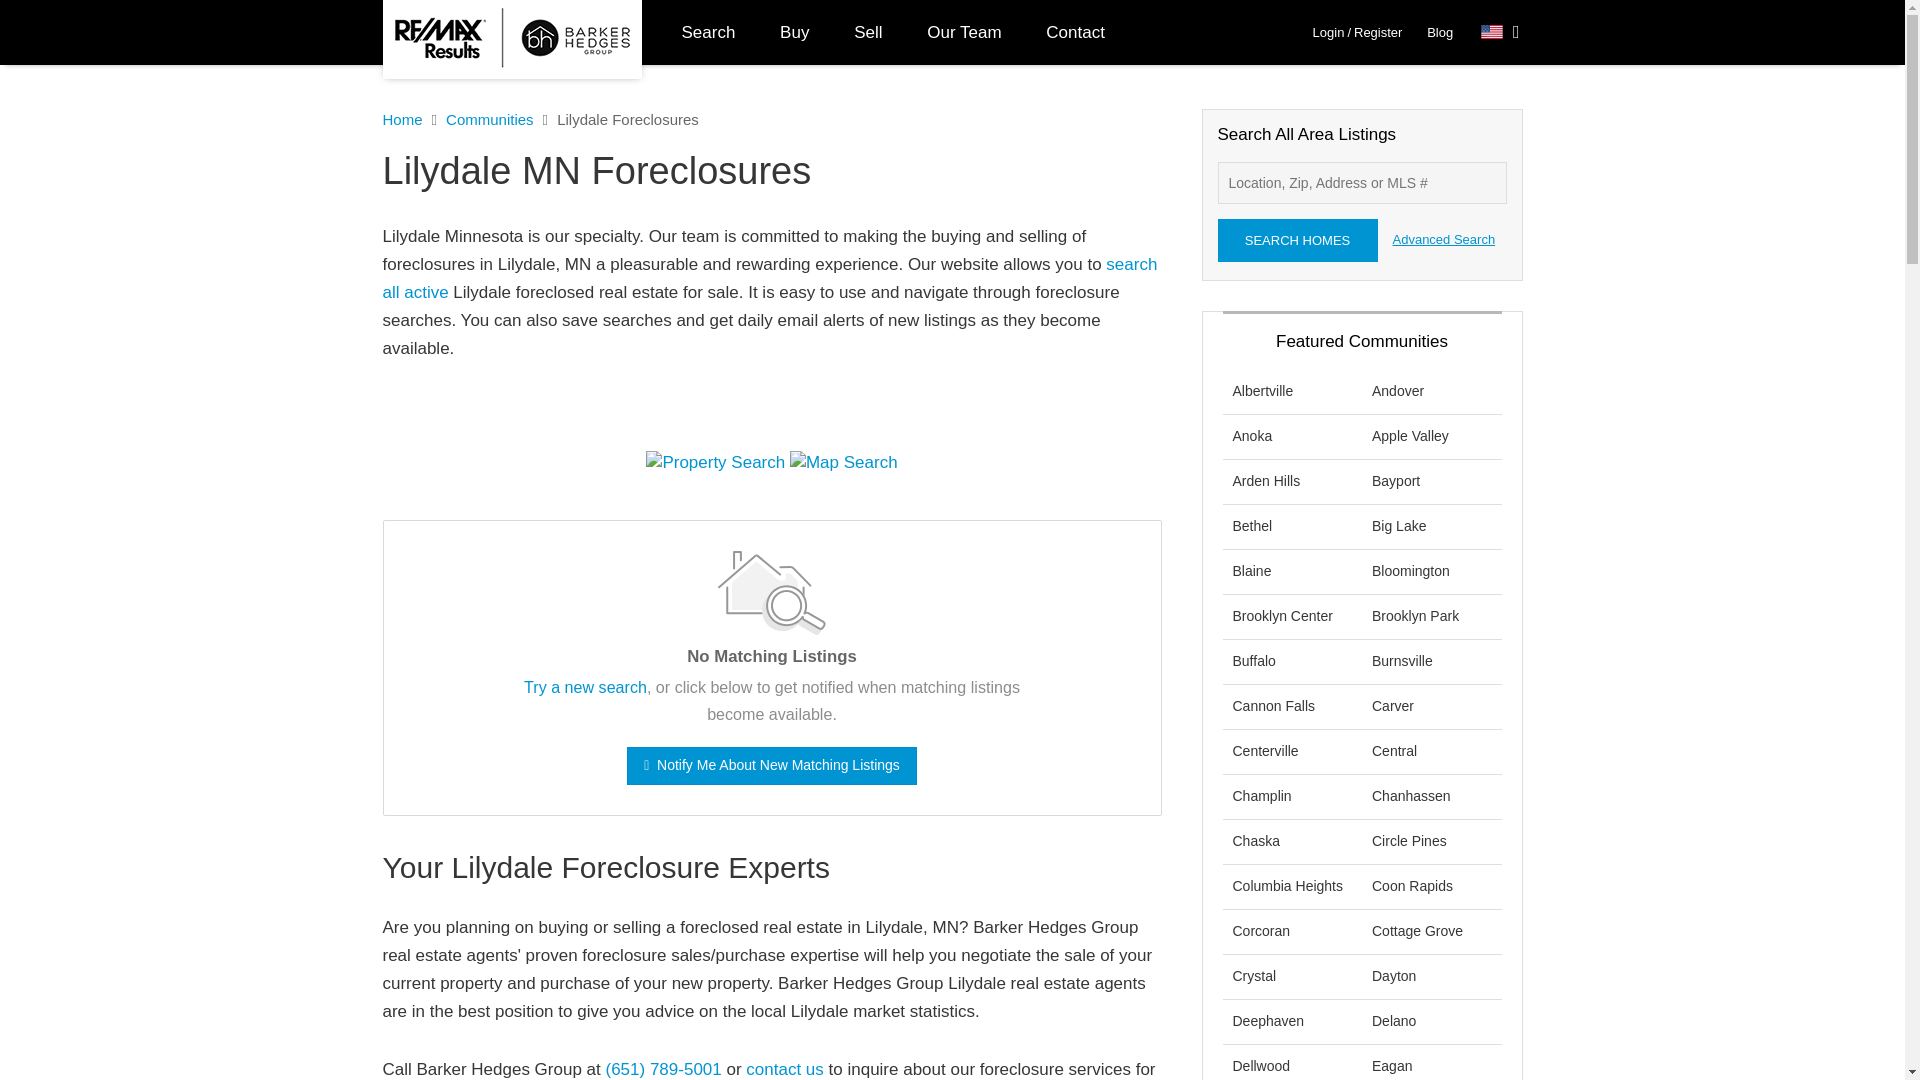 The width and height of the screenshot is (1920, 1080). What do you see at coordinates (1377, 32) in the screenshot?
I see `Register` at bounding box center [1377, 32].